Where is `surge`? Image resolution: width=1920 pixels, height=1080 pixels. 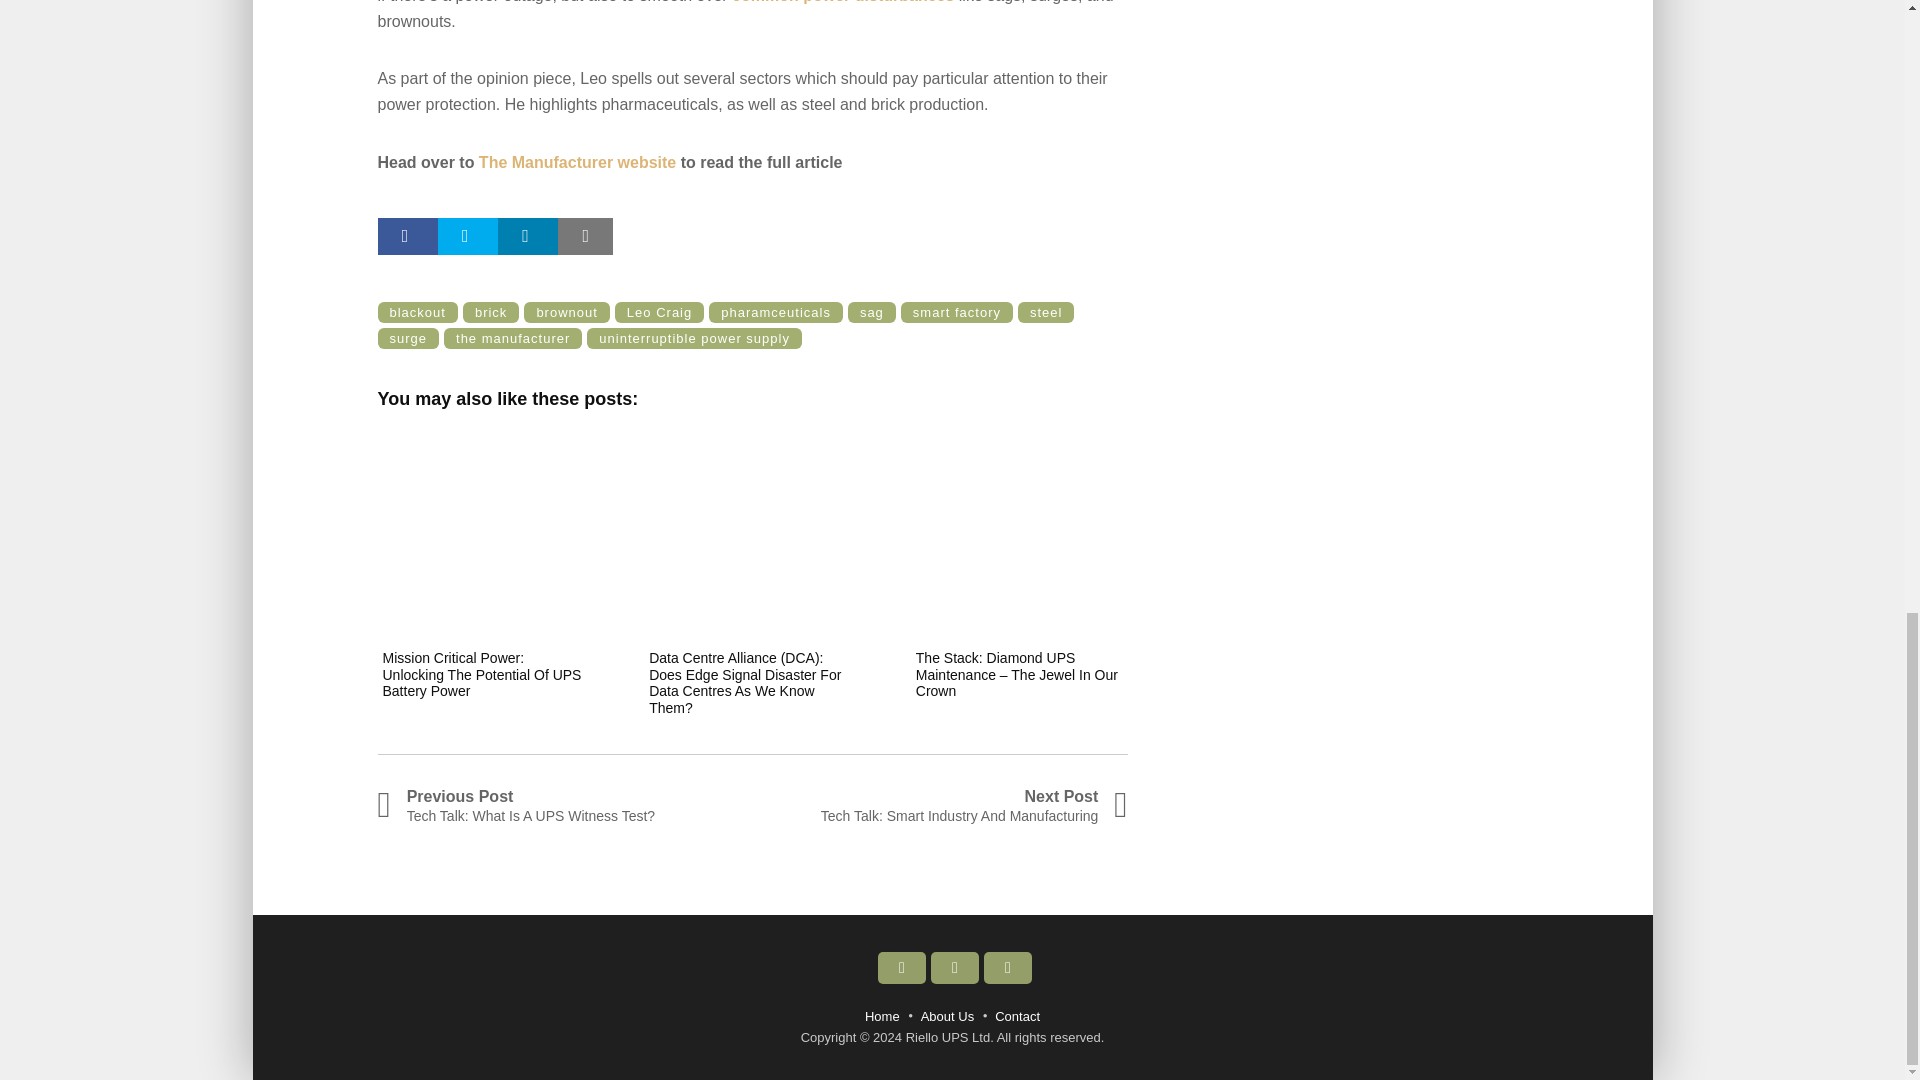
surge is located at coordinates (408, 338).